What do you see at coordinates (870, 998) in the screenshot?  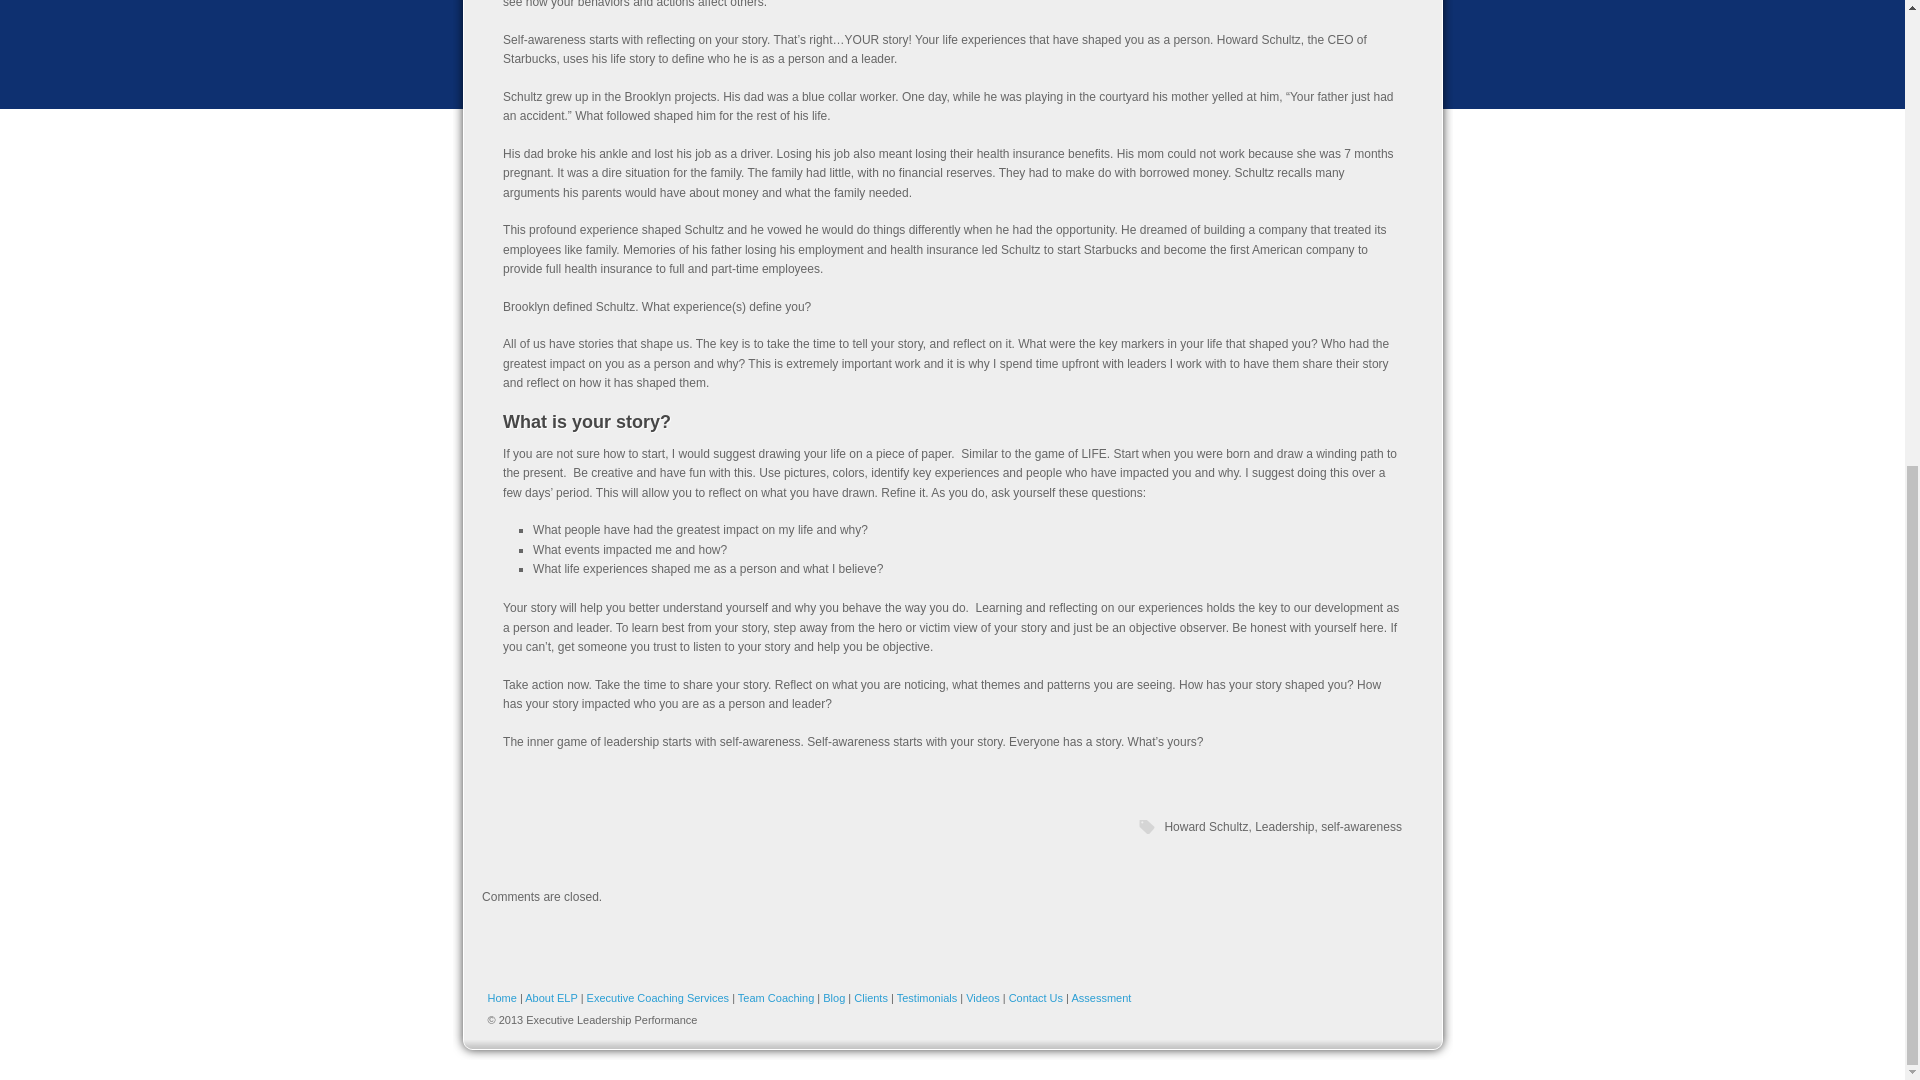 I see `Clients` at bounding box center [870, 998].